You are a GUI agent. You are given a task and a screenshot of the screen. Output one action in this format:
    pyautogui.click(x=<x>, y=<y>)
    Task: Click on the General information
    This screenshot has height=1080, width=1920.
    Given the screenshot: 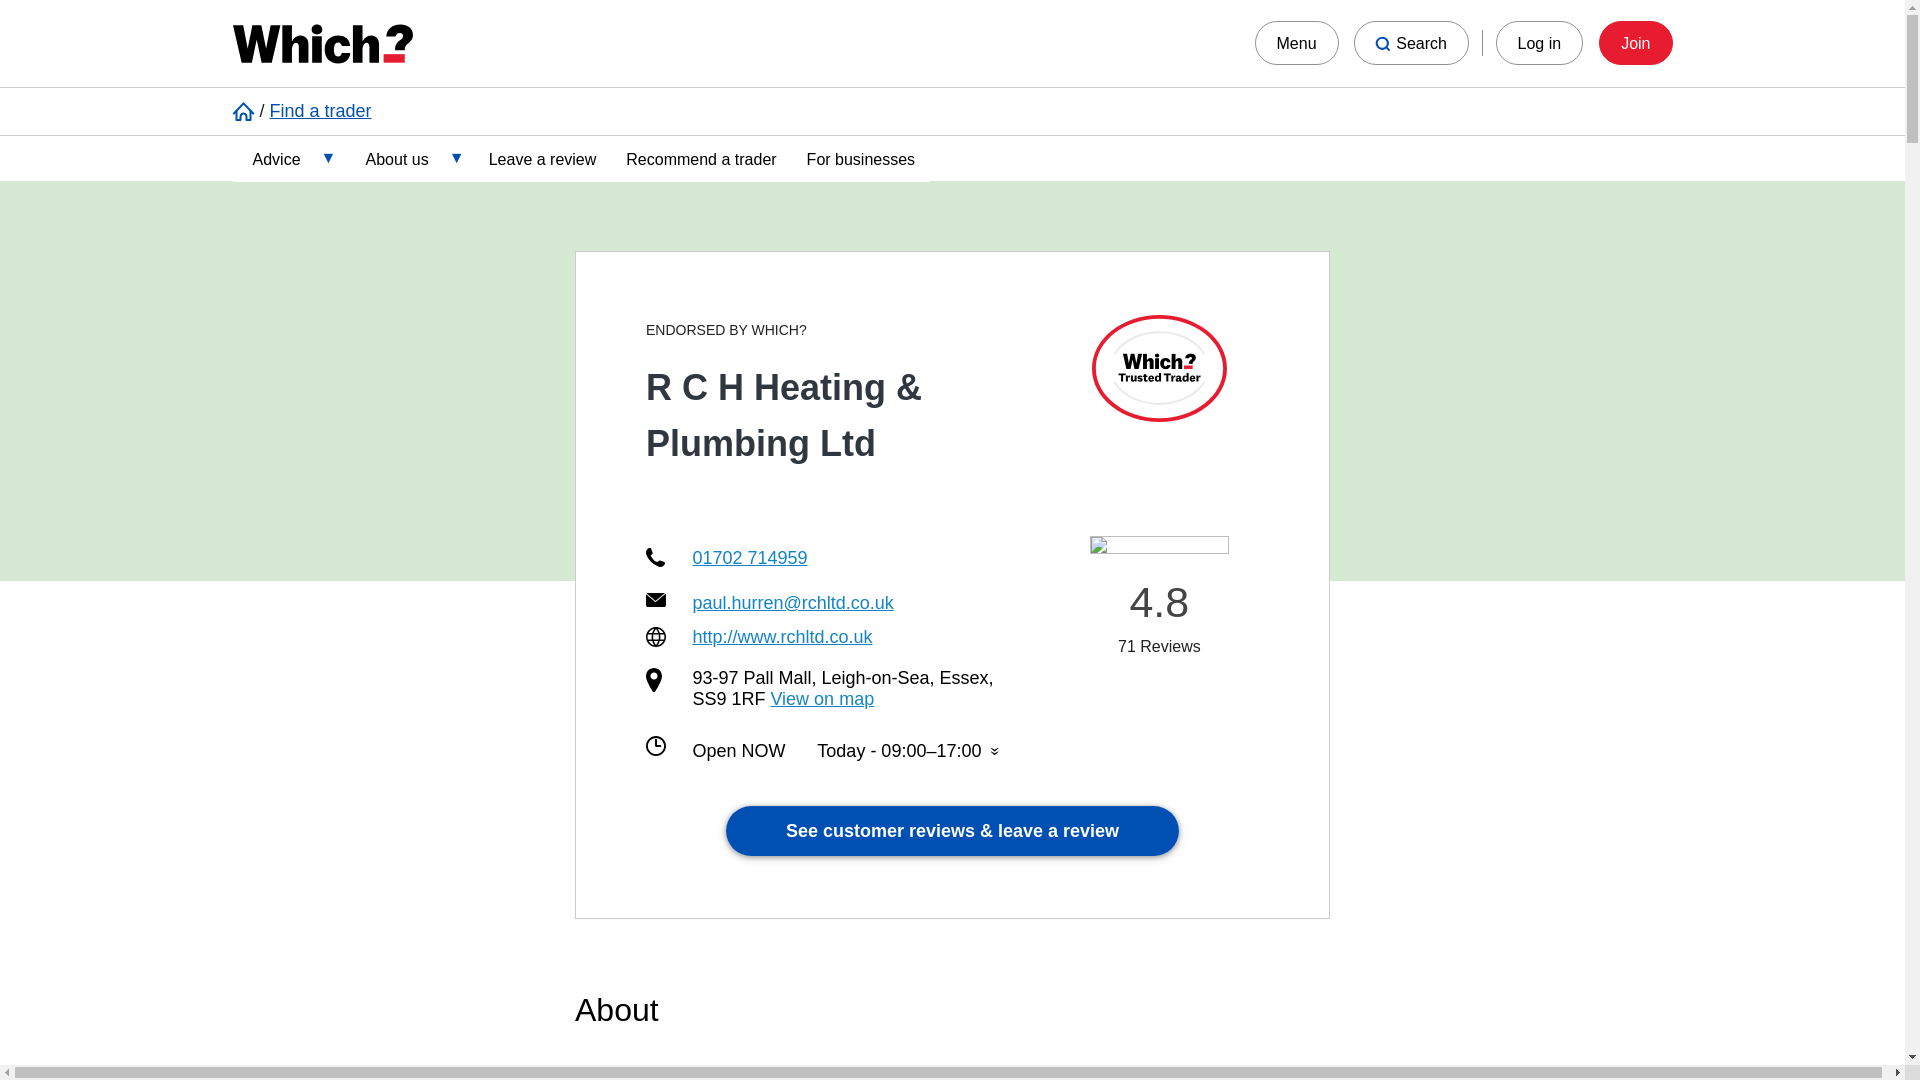 What is the action you would take?
    pyautogui.click(x=375, y=368)
    